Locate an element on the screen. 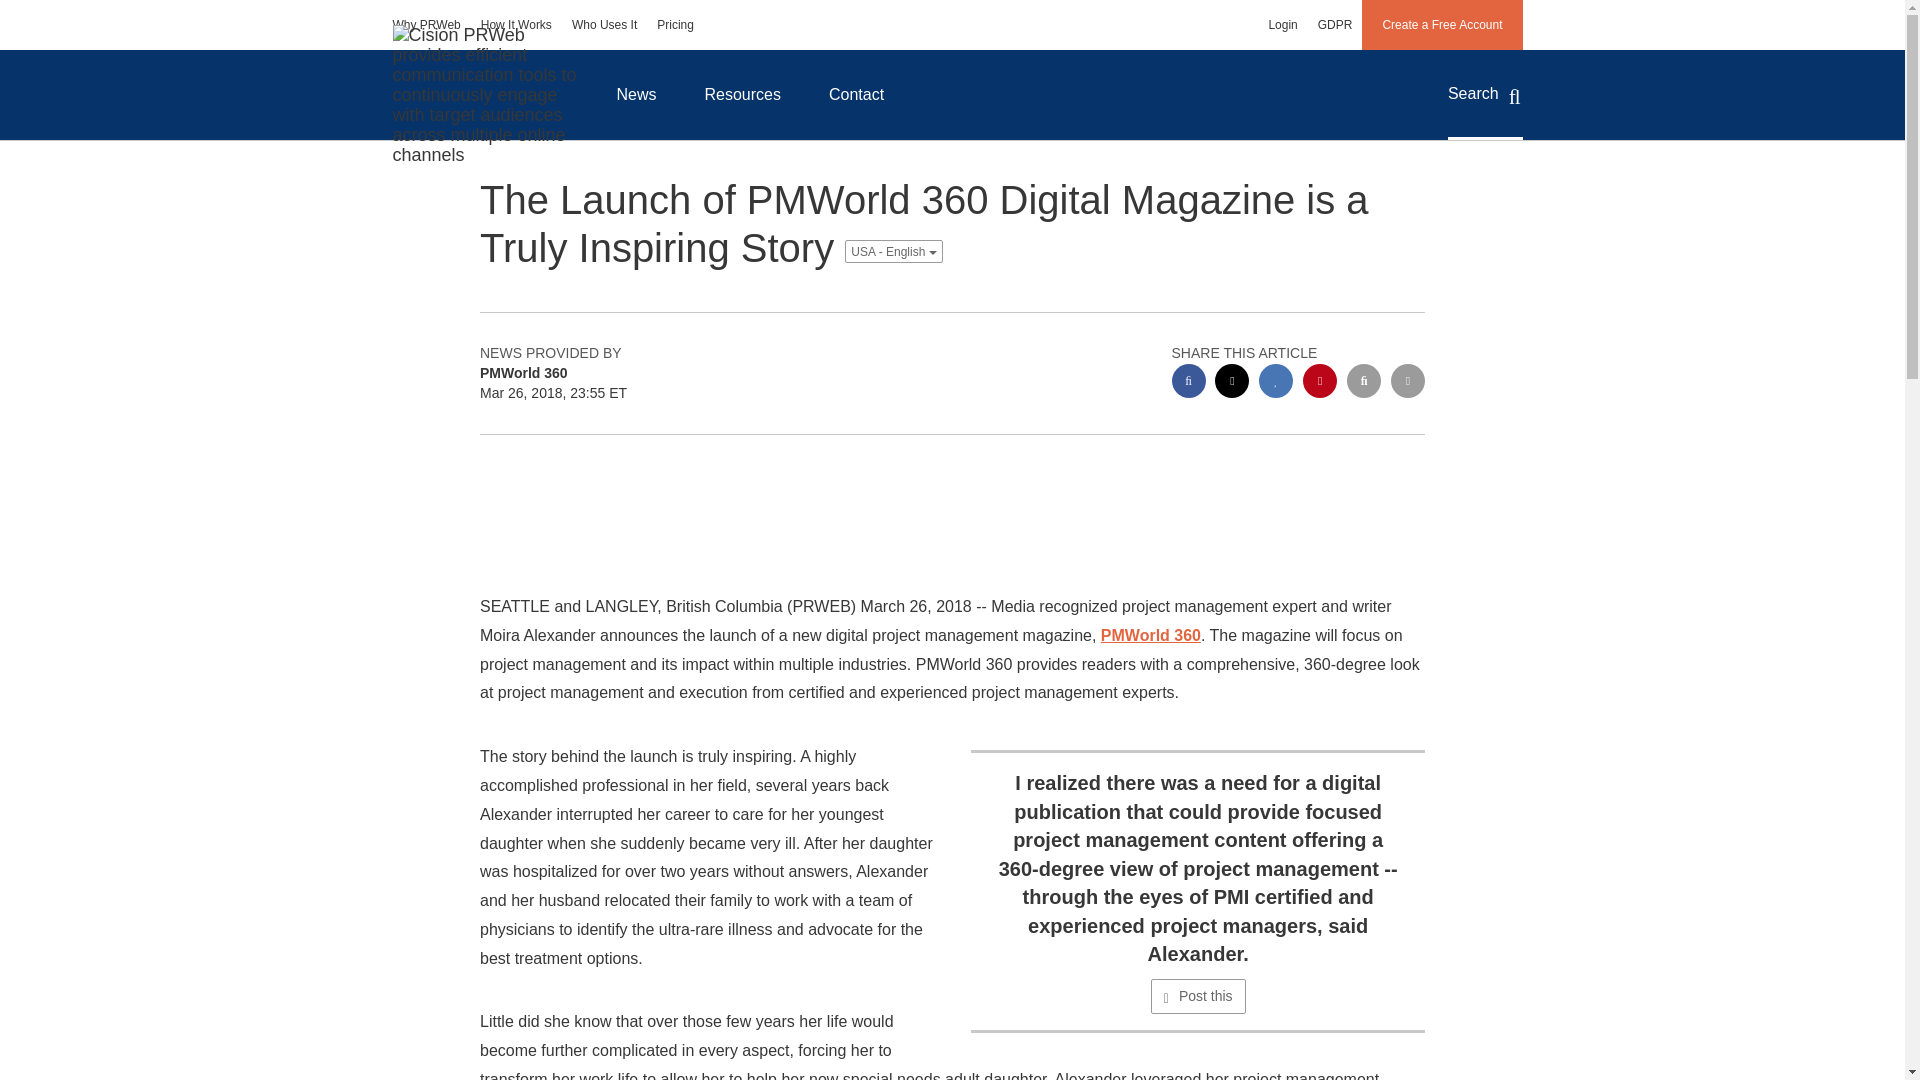 The image size is (1920, 1080). Resources is located at coordinates (742, 94).